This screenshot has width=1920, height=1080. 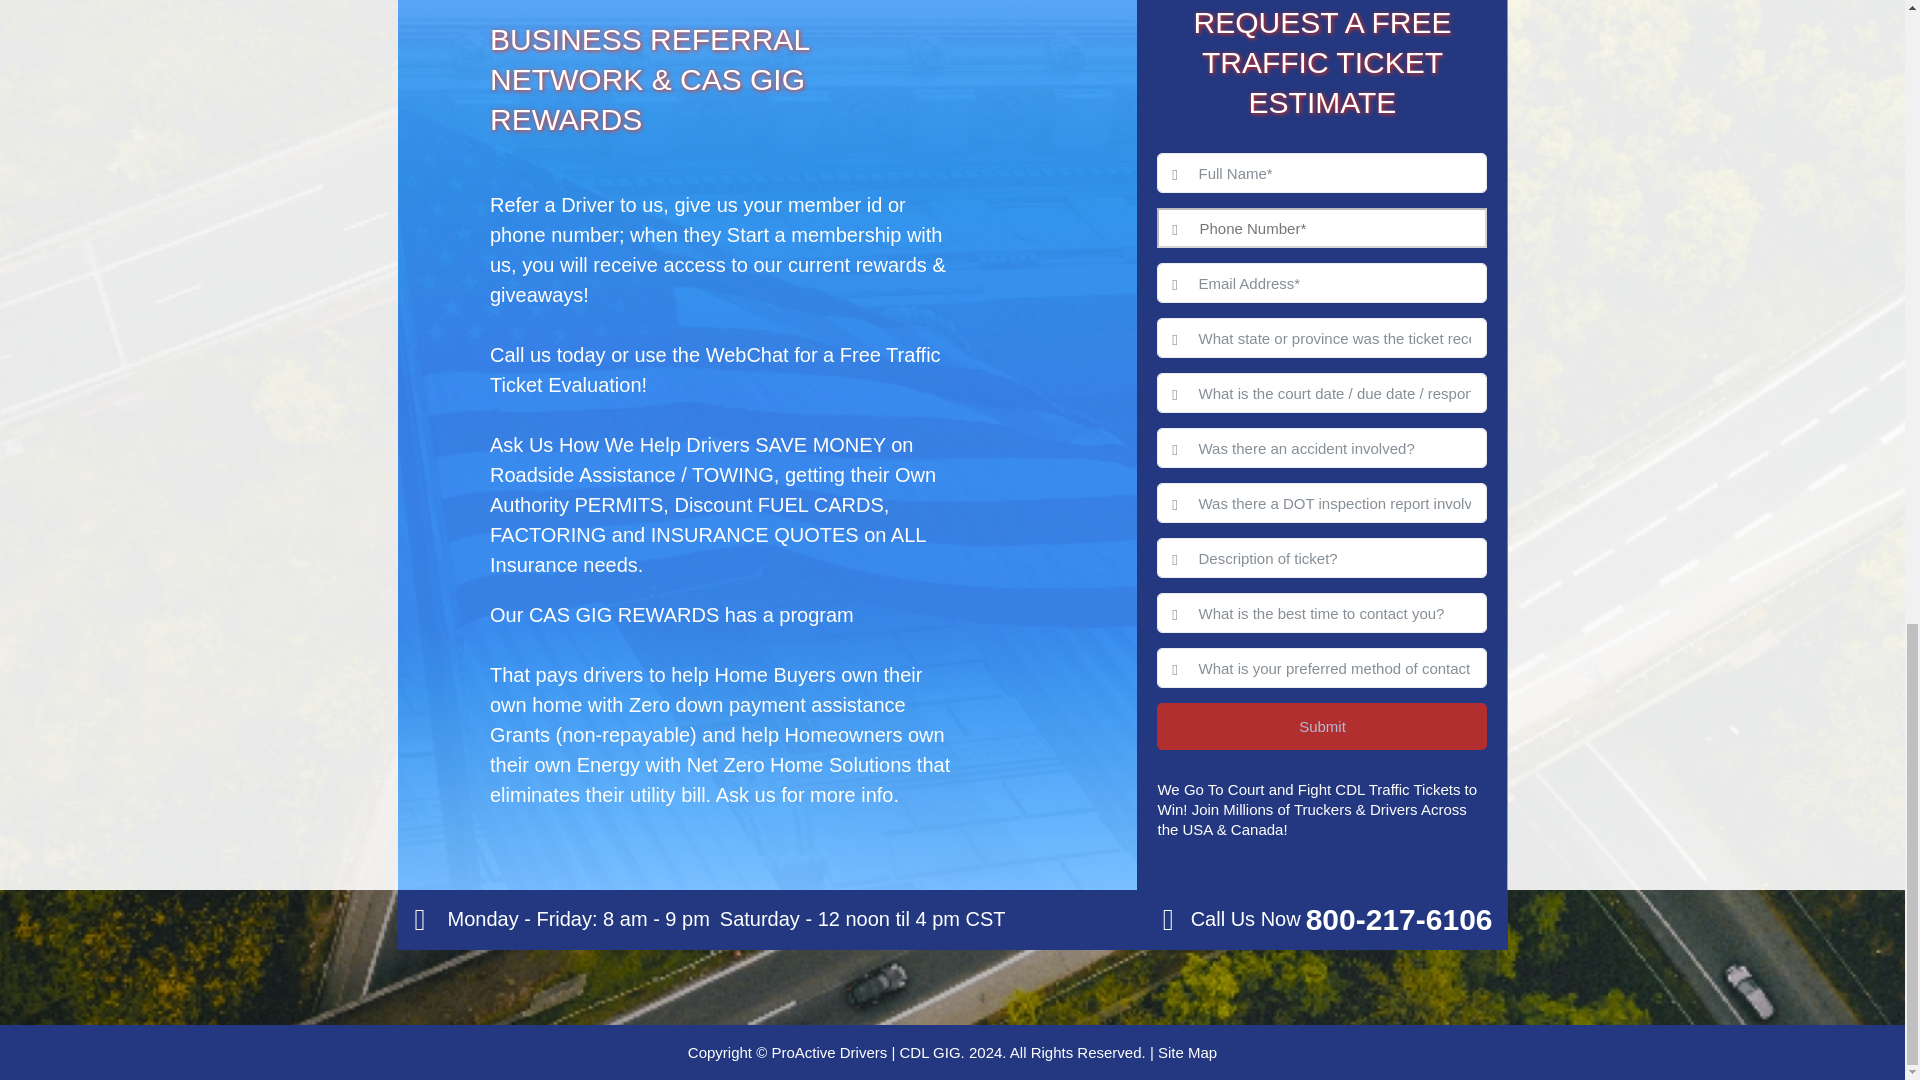 I want to click on Site Map, so click(x=1184, y=1052).